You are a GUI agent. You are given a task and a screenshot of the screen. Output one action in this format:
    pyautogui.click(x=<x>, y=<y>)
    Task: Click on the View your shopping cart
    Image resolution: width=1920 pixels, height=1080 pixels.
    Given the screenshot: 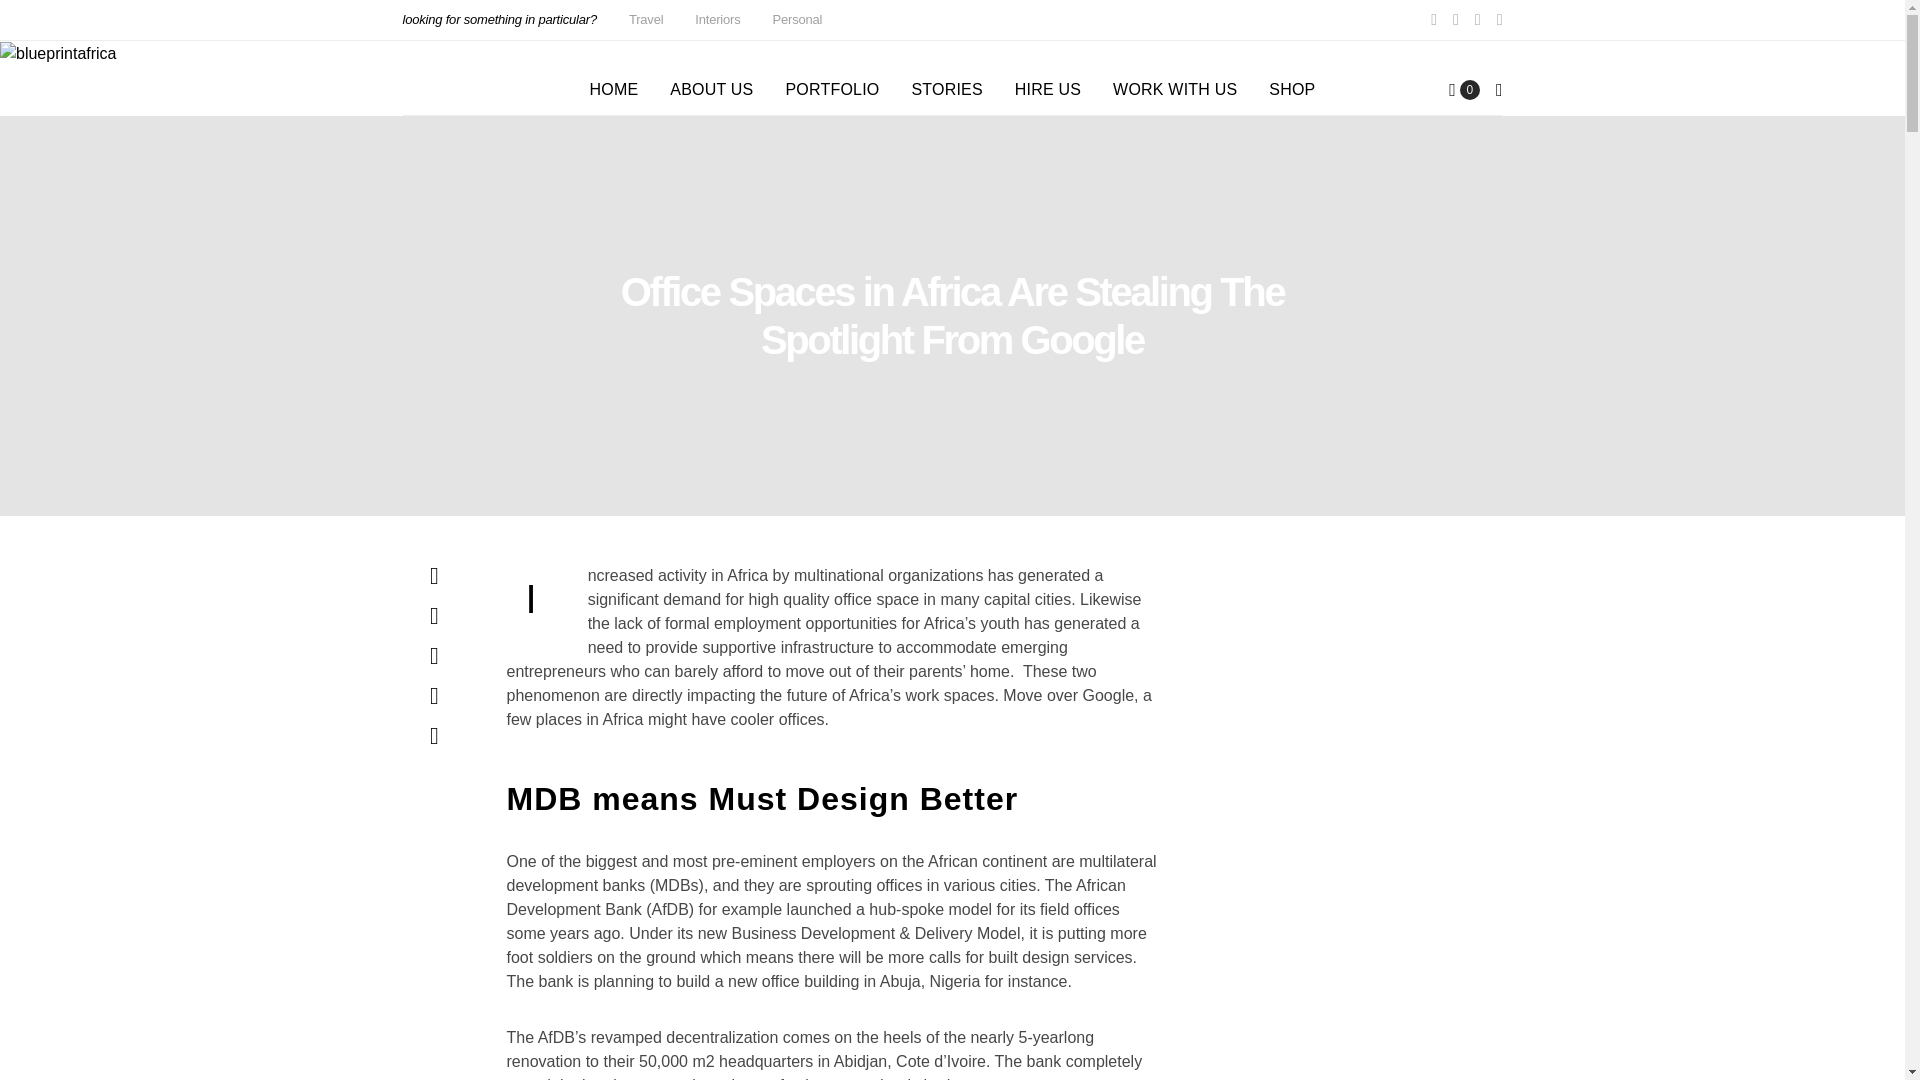 What is the action you would take?
    pyautogui.click(x=1464, y=90)
    